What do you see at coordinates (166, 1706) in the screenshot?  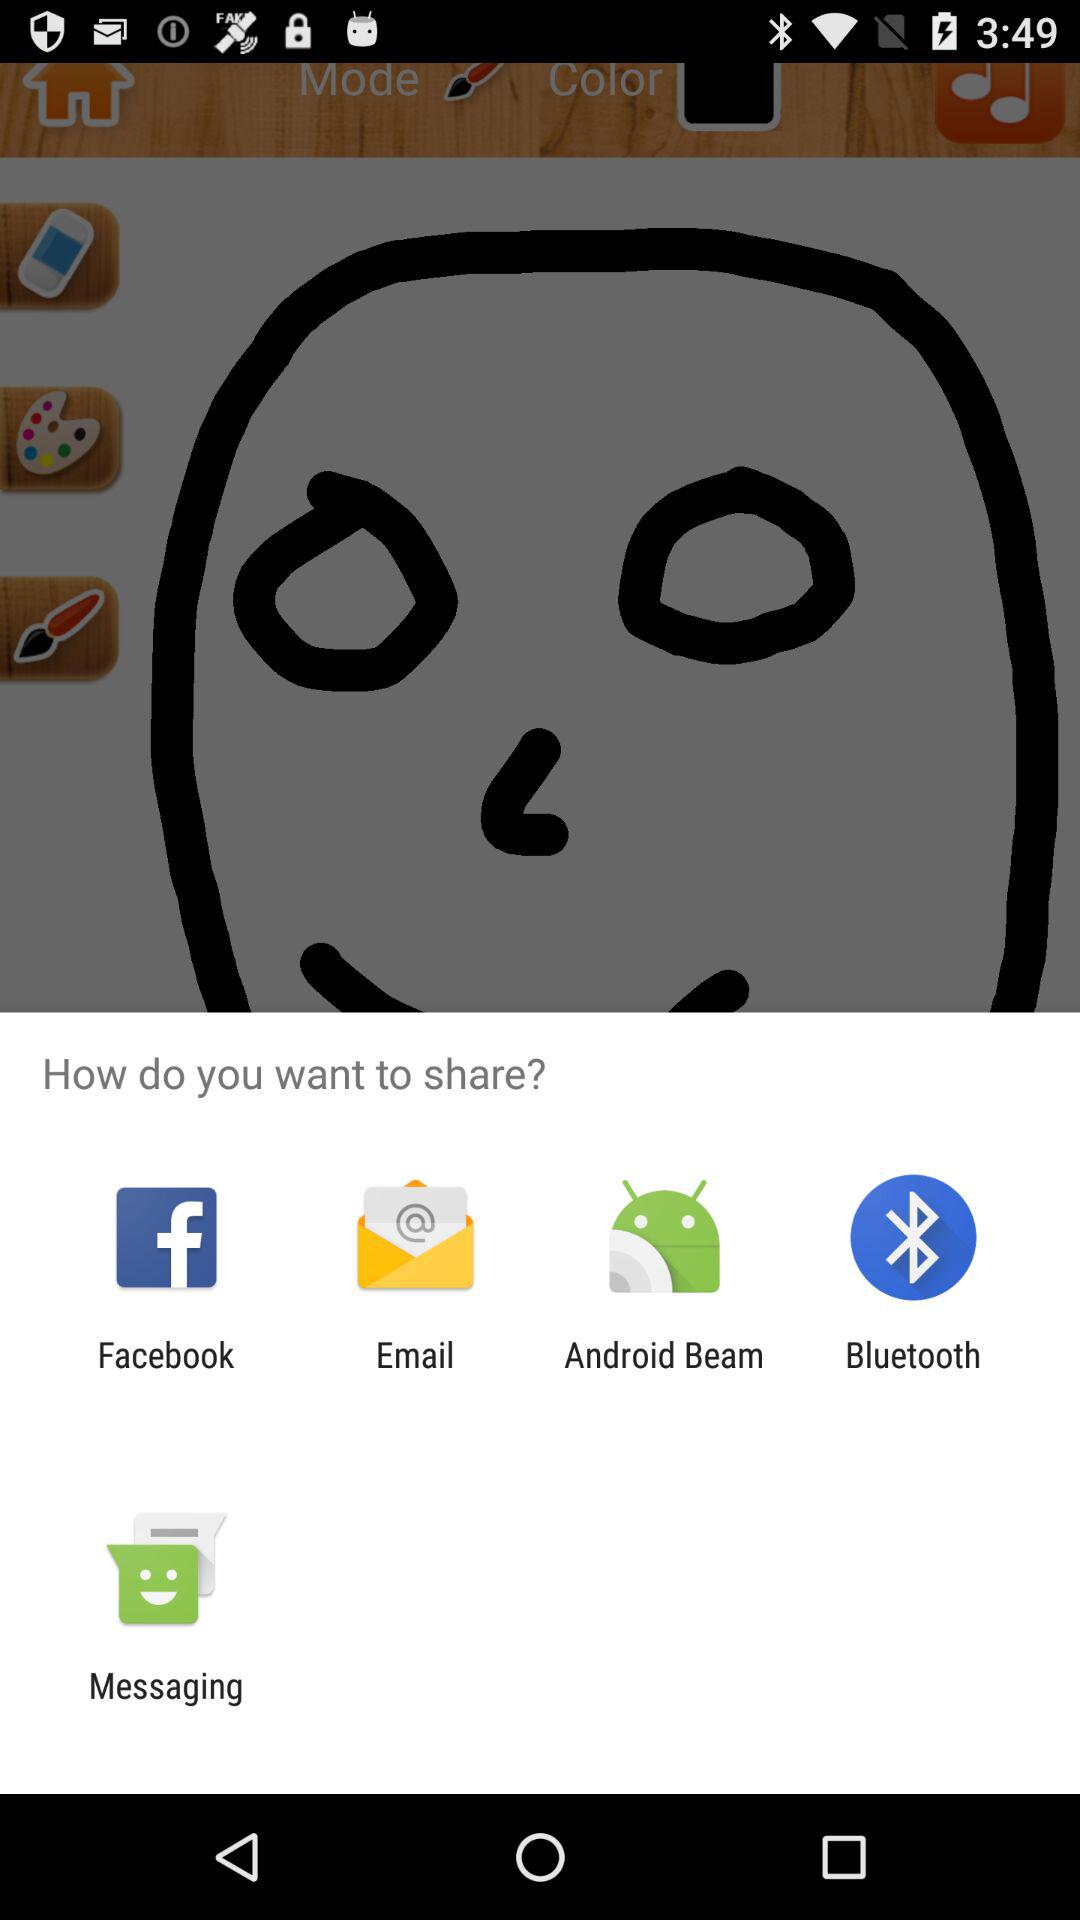 I see `jump until the messaging item` at bounding box center [166, 1706].